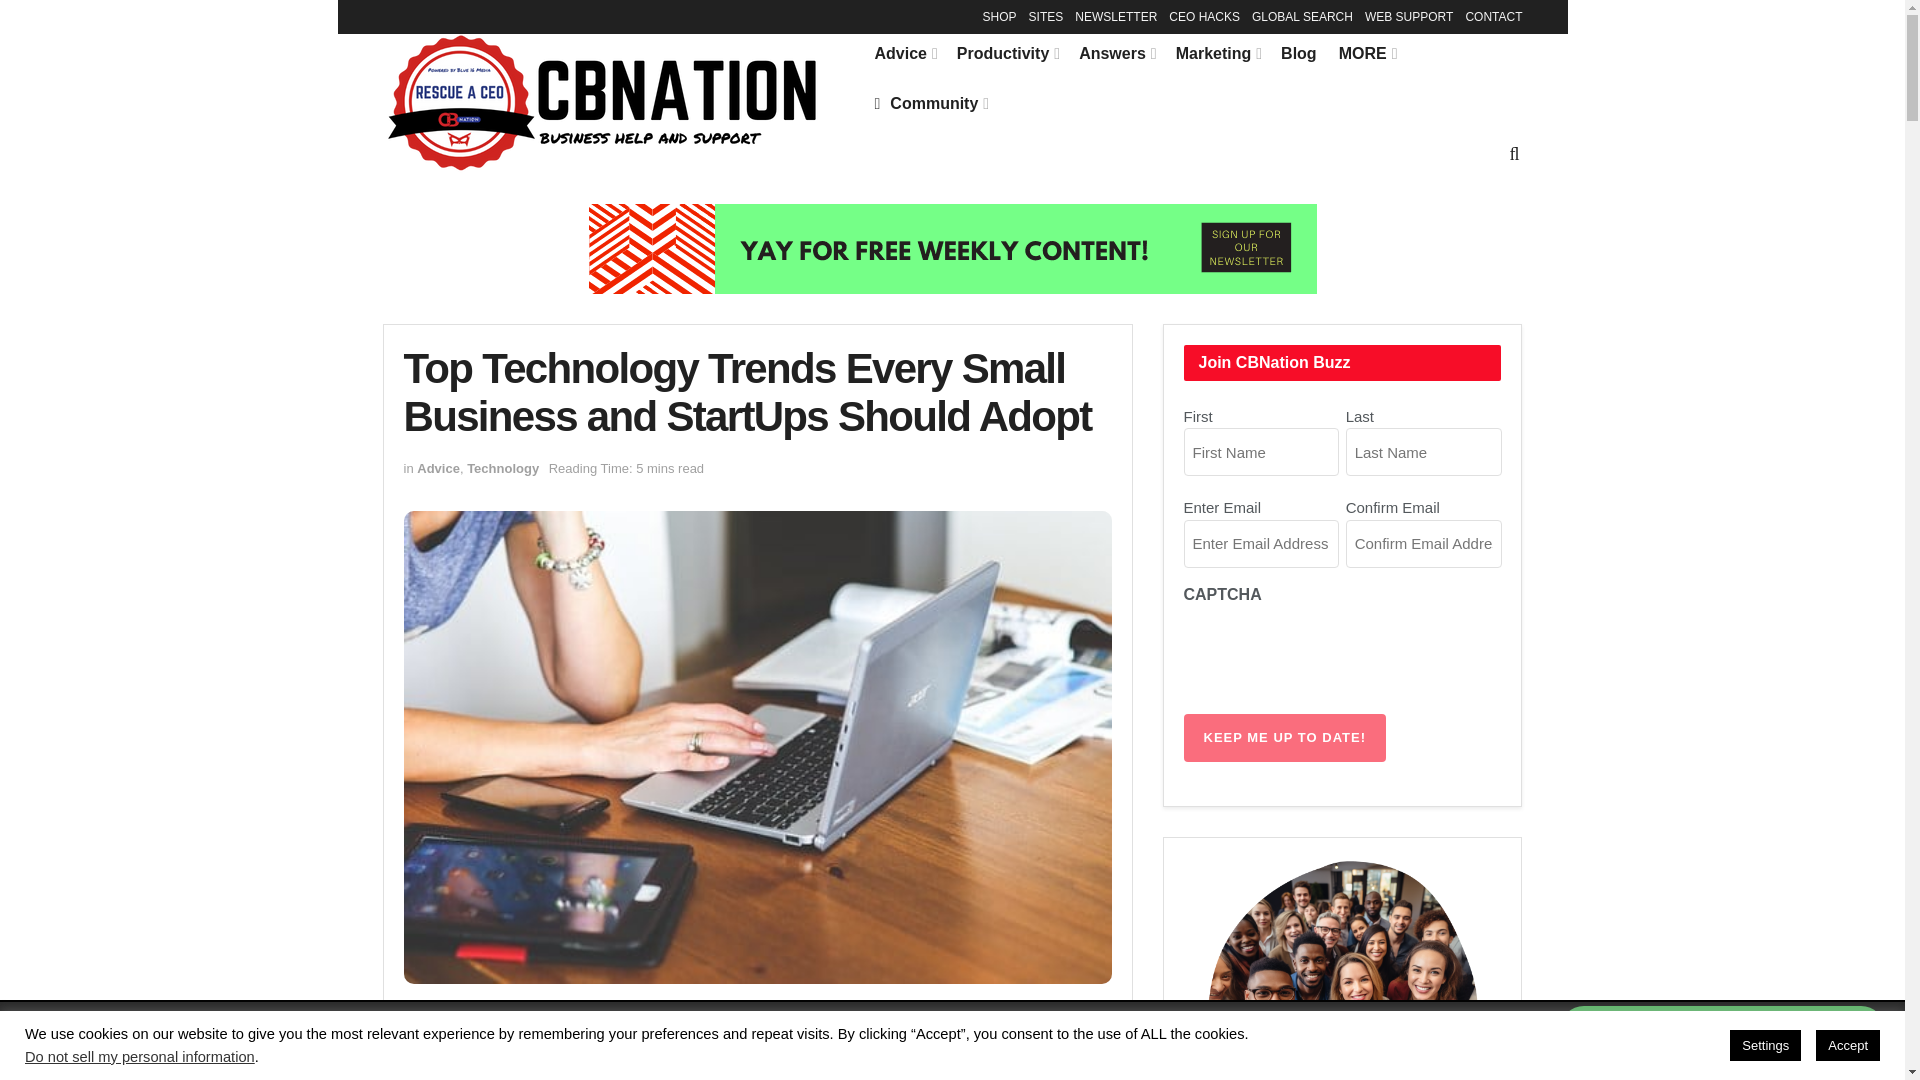 The image size is (1920, 1080). I want to click on reCAPTCHA, so click(1336, 653).